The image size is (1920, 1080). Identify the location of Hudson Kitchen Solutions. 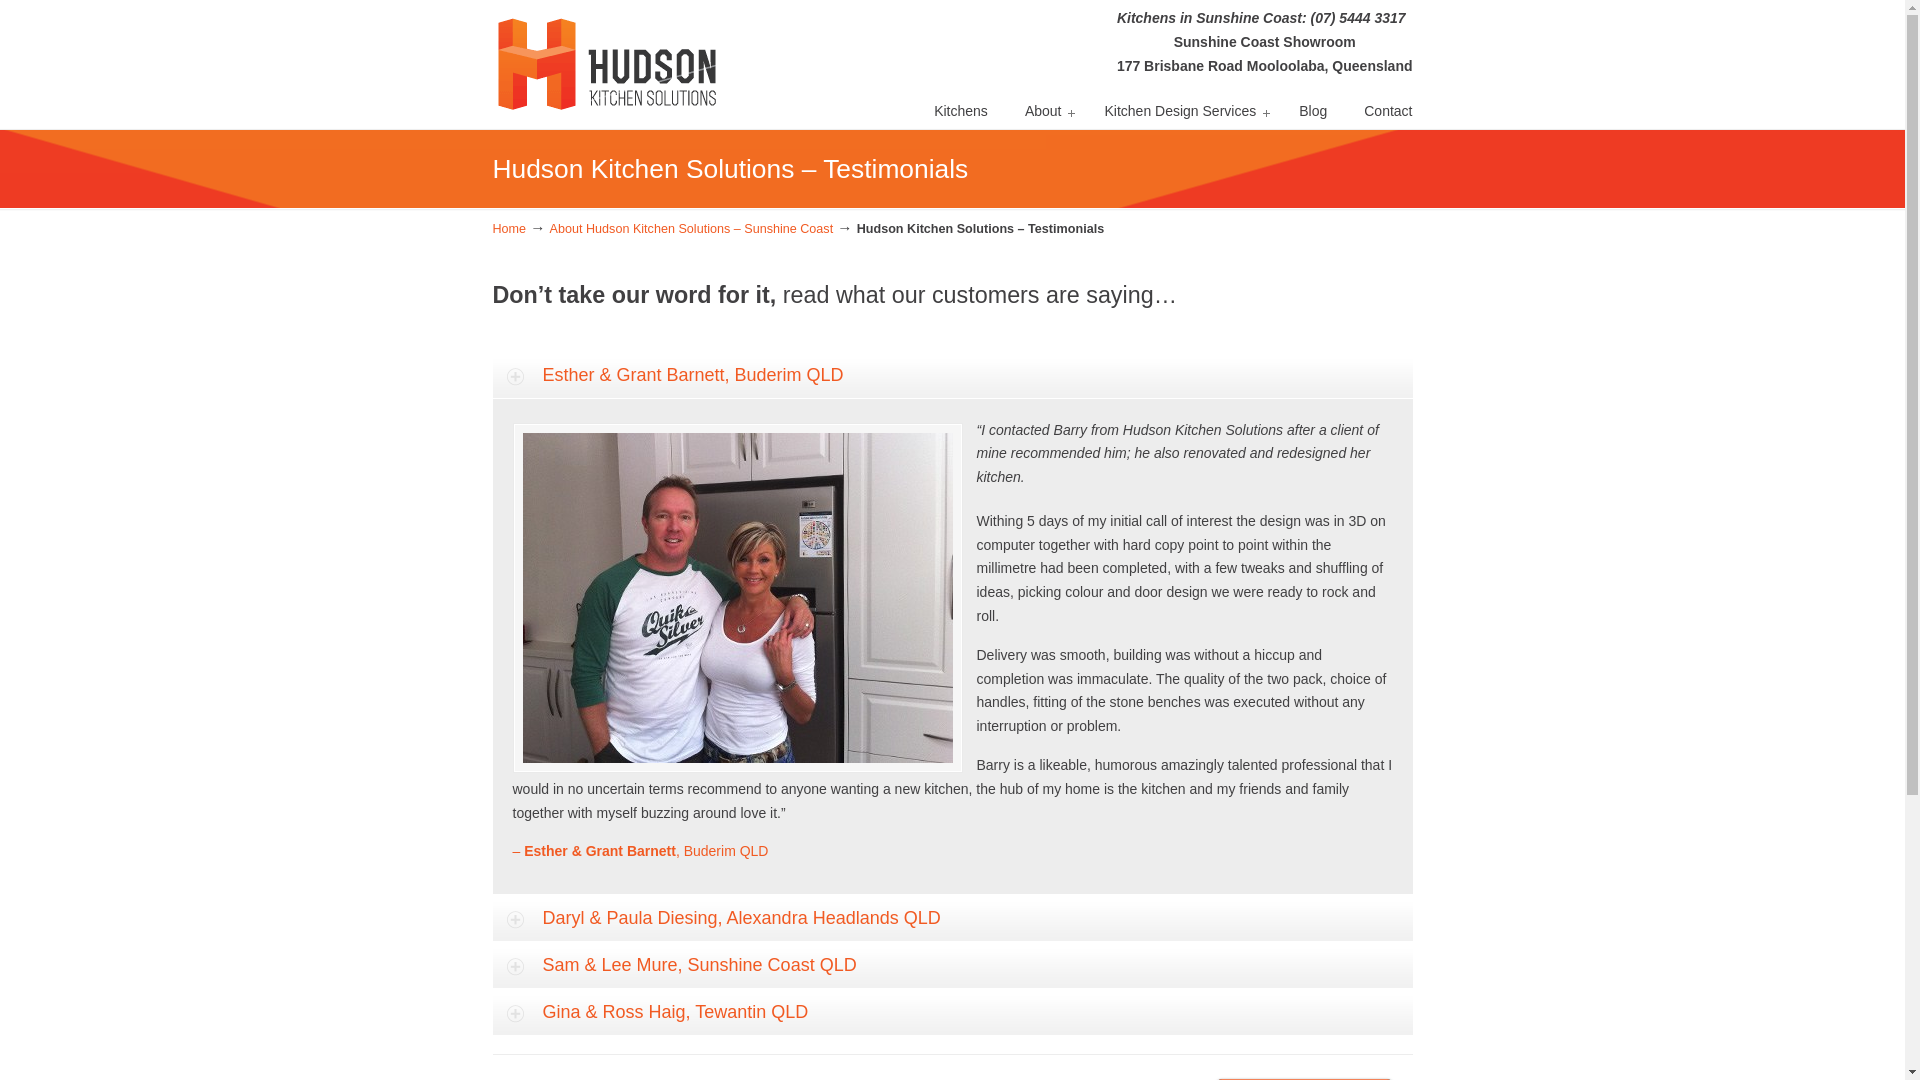
(606, 60).